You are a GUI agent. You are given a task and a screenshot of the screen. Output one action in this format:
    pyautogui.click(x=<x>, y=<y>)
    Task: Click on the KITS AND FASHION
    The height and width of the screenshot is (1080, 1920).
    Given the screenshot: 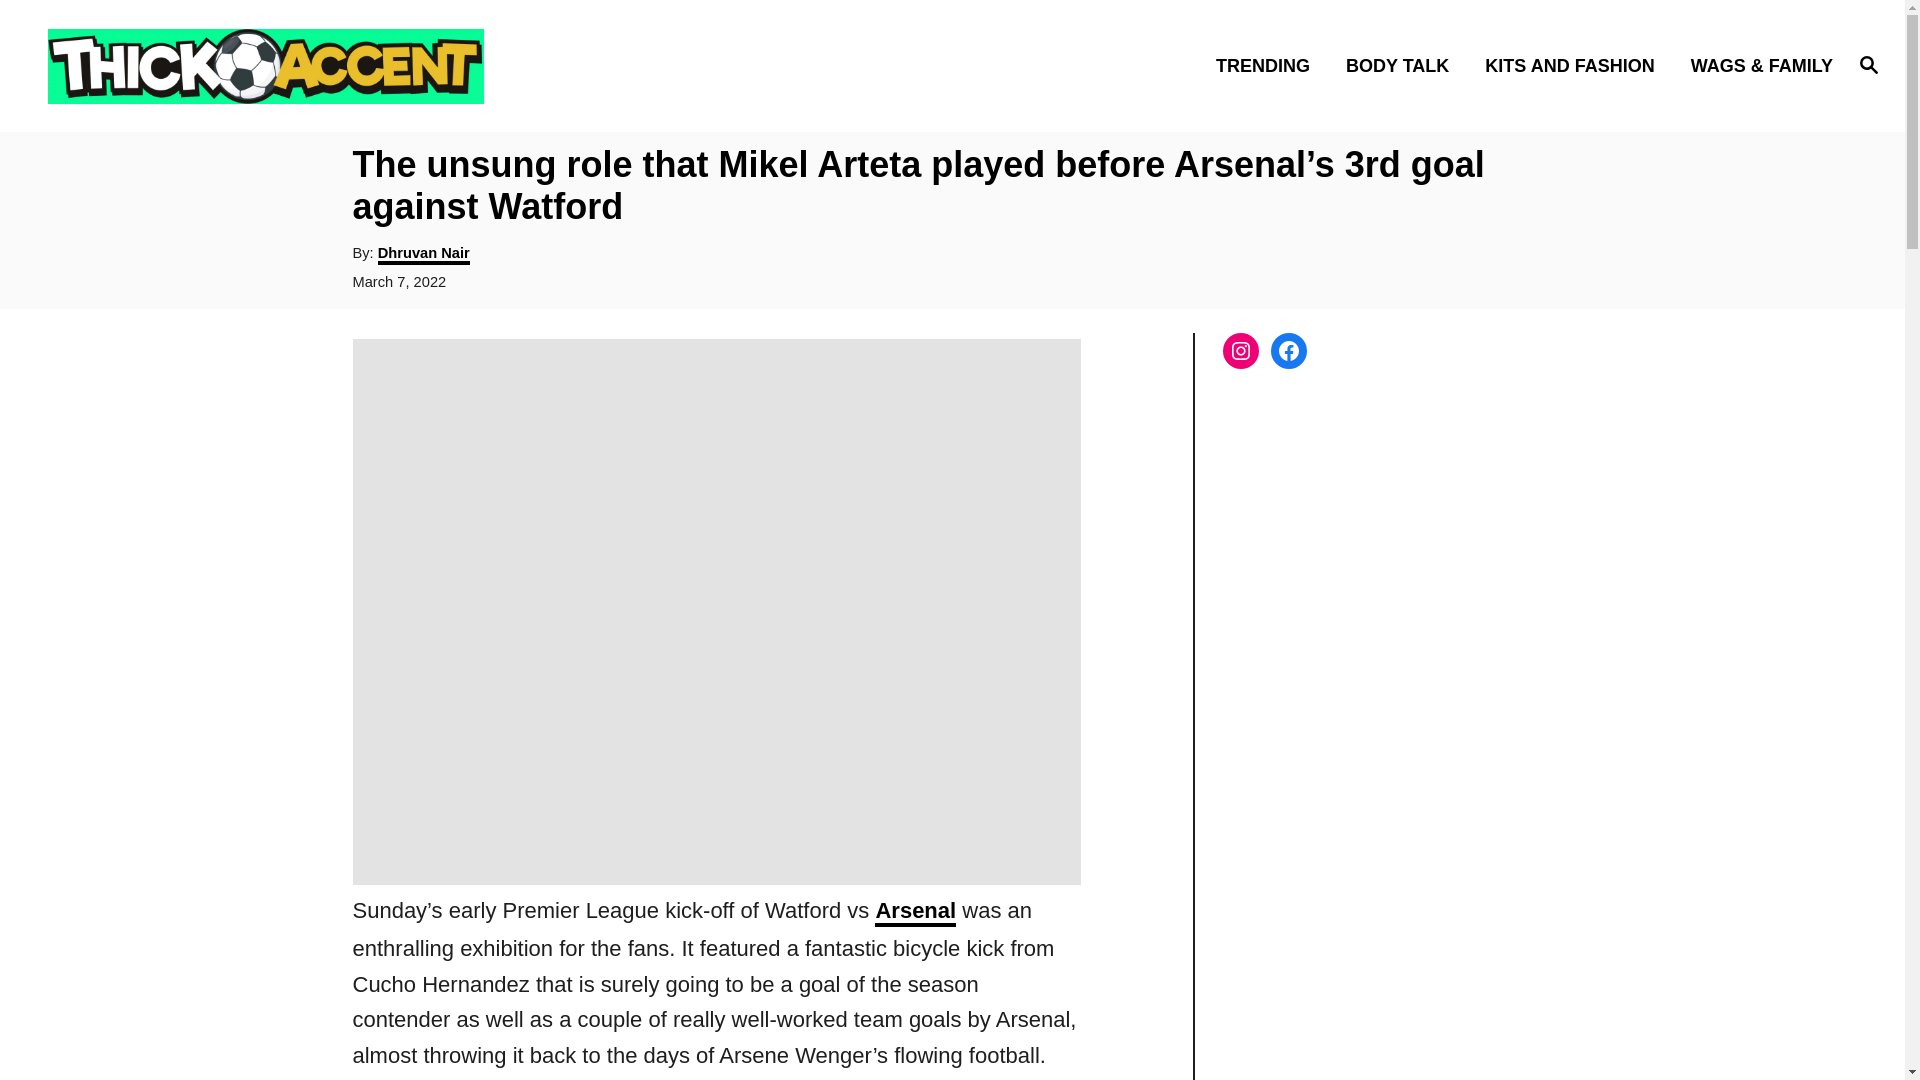 What is the action you would take?
    pyautogui.click(x=1575, y=64)
    